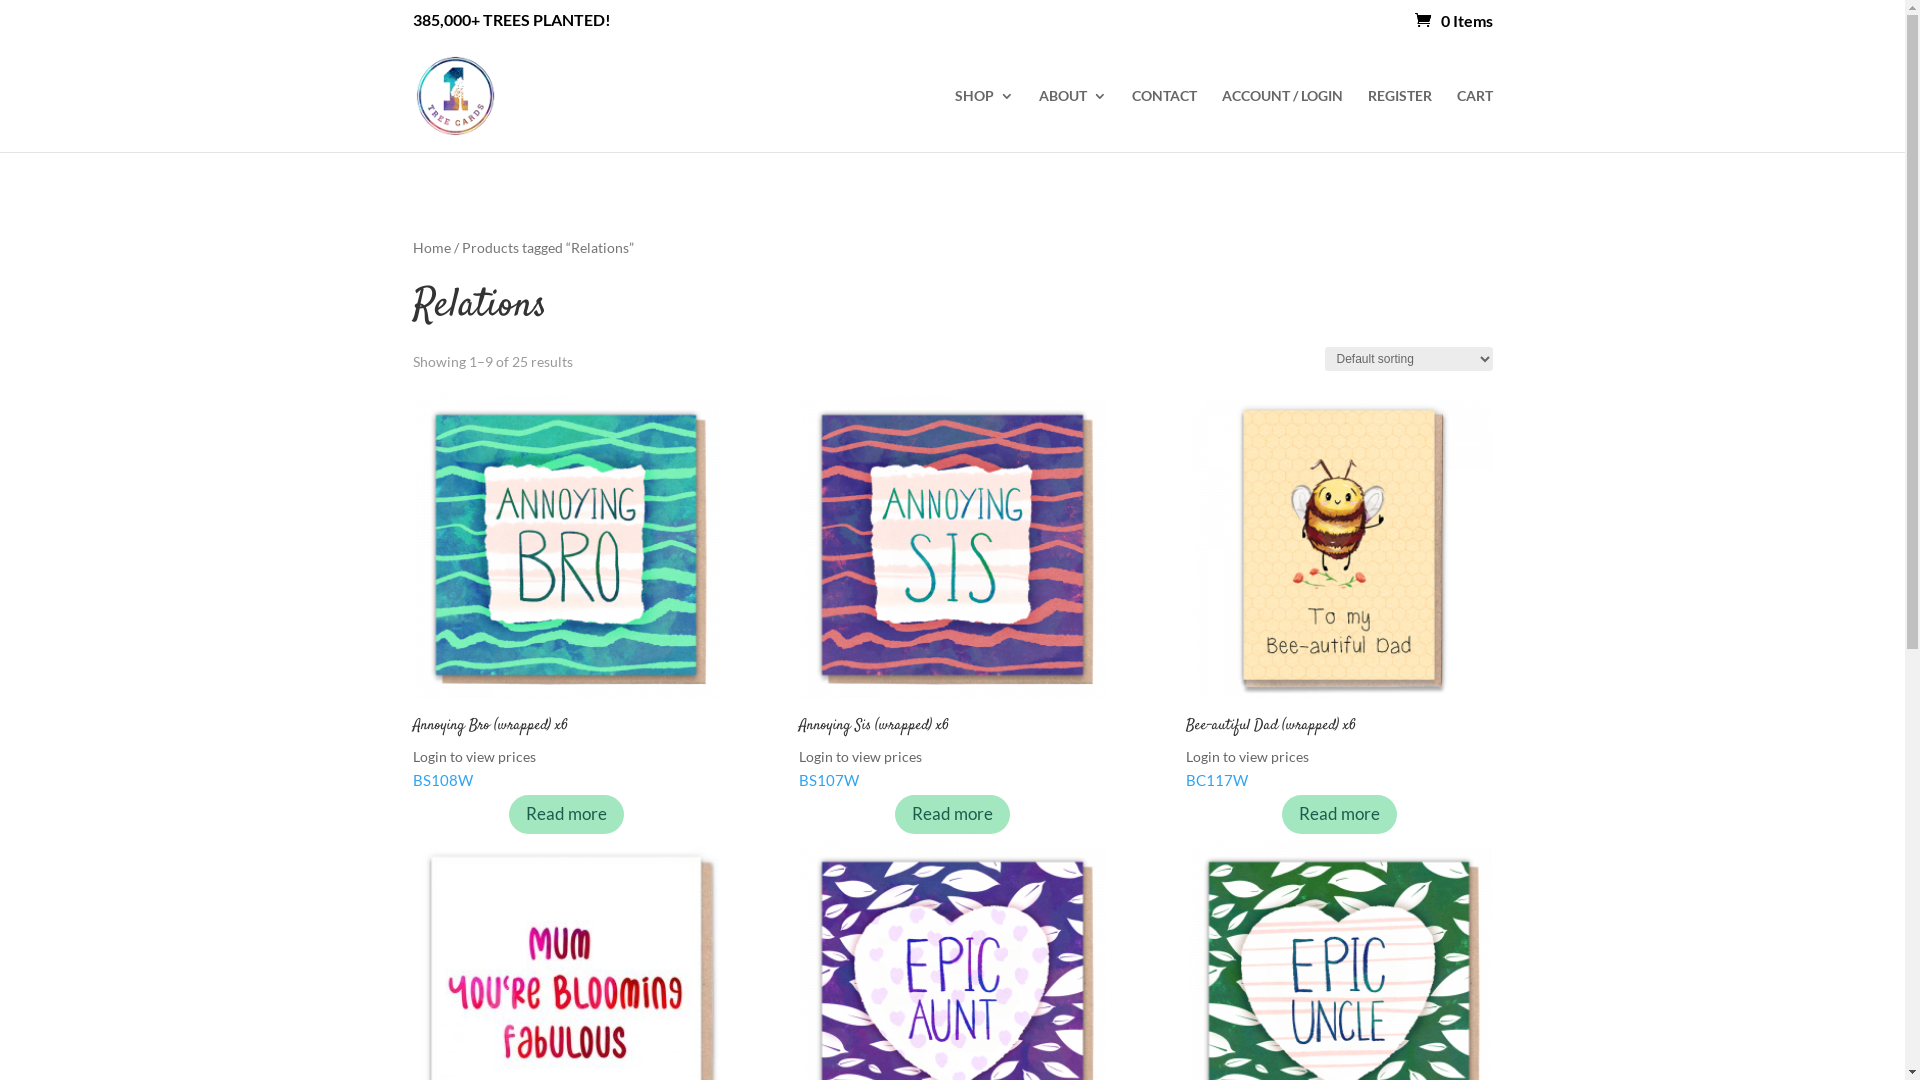  I want to click on ABOUT, so click(1072, 120).